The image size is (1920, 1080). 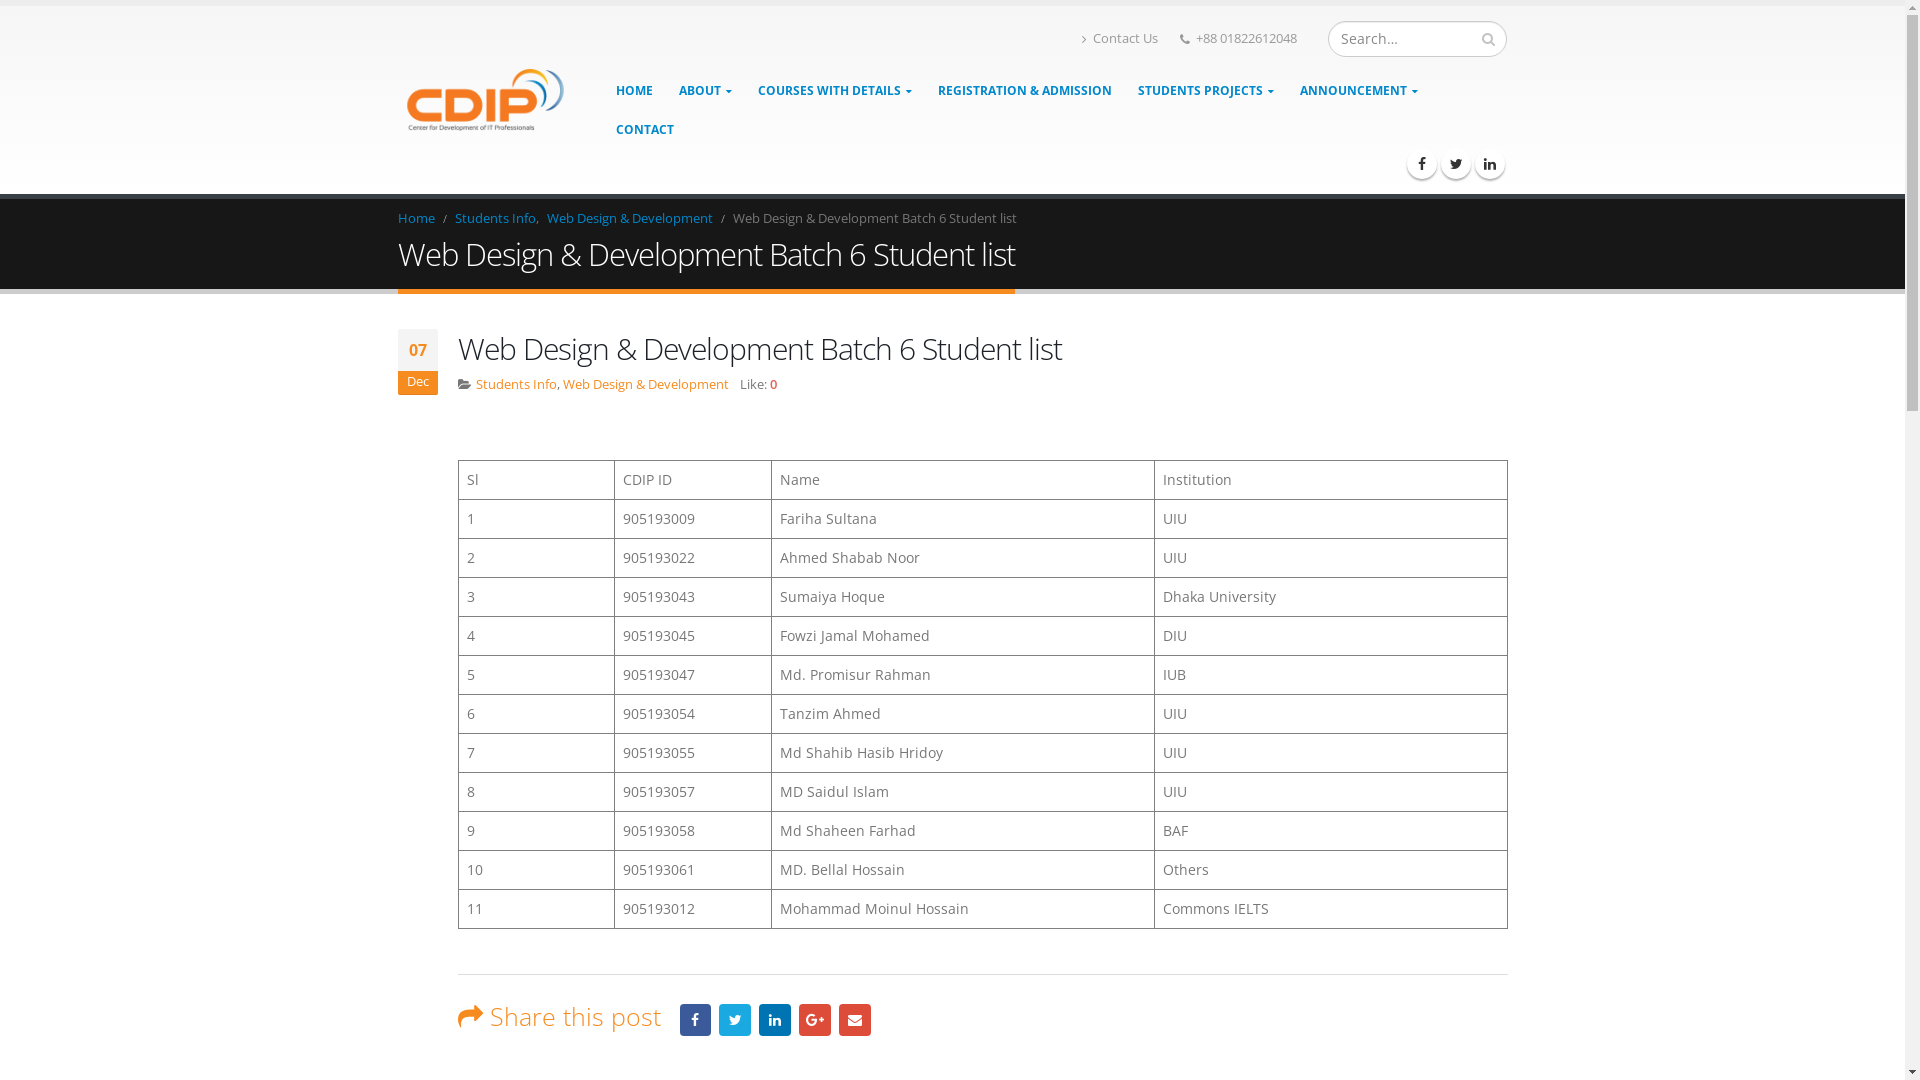 What do you see at coordinates (815, 1020) in the screenshot?
I see `Google +` at bounding box center [815, 1020].